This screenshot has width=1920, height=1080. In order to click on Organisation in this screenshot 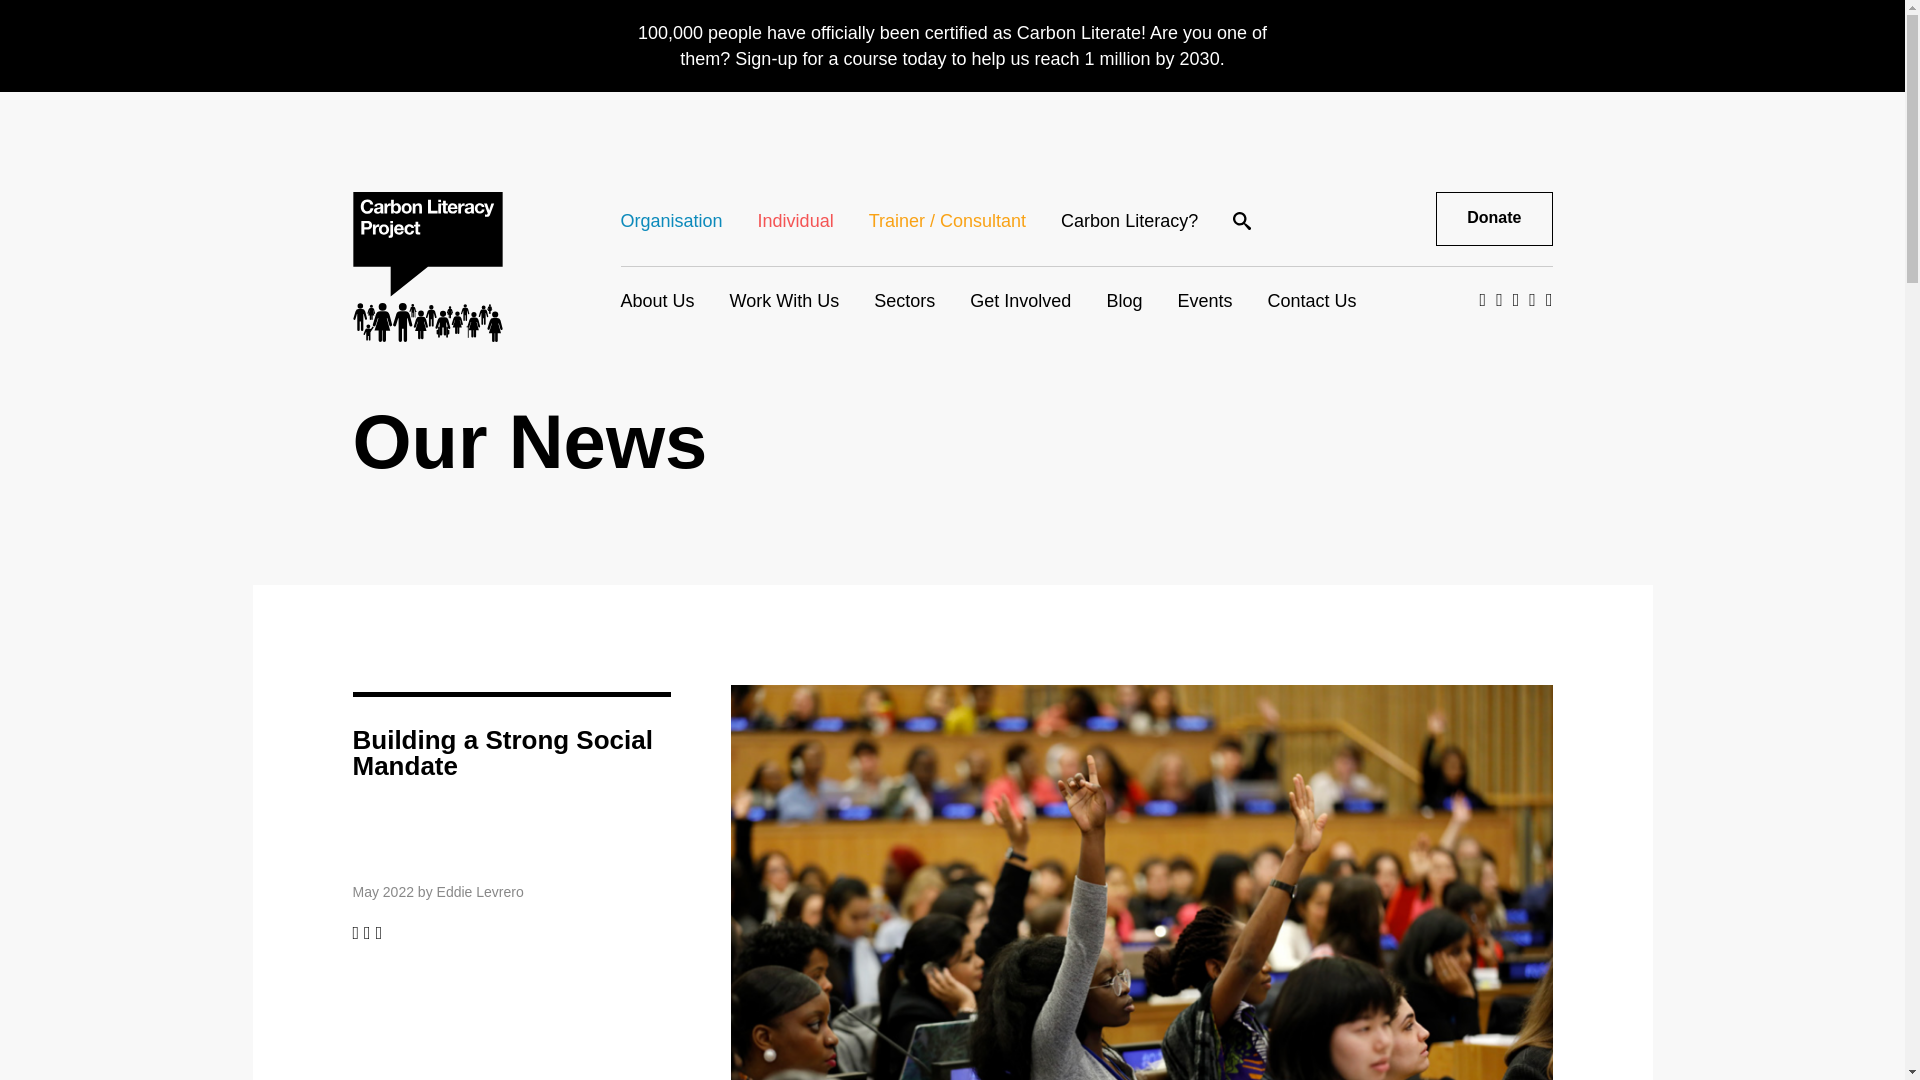, I will do `click(672, 220)`.